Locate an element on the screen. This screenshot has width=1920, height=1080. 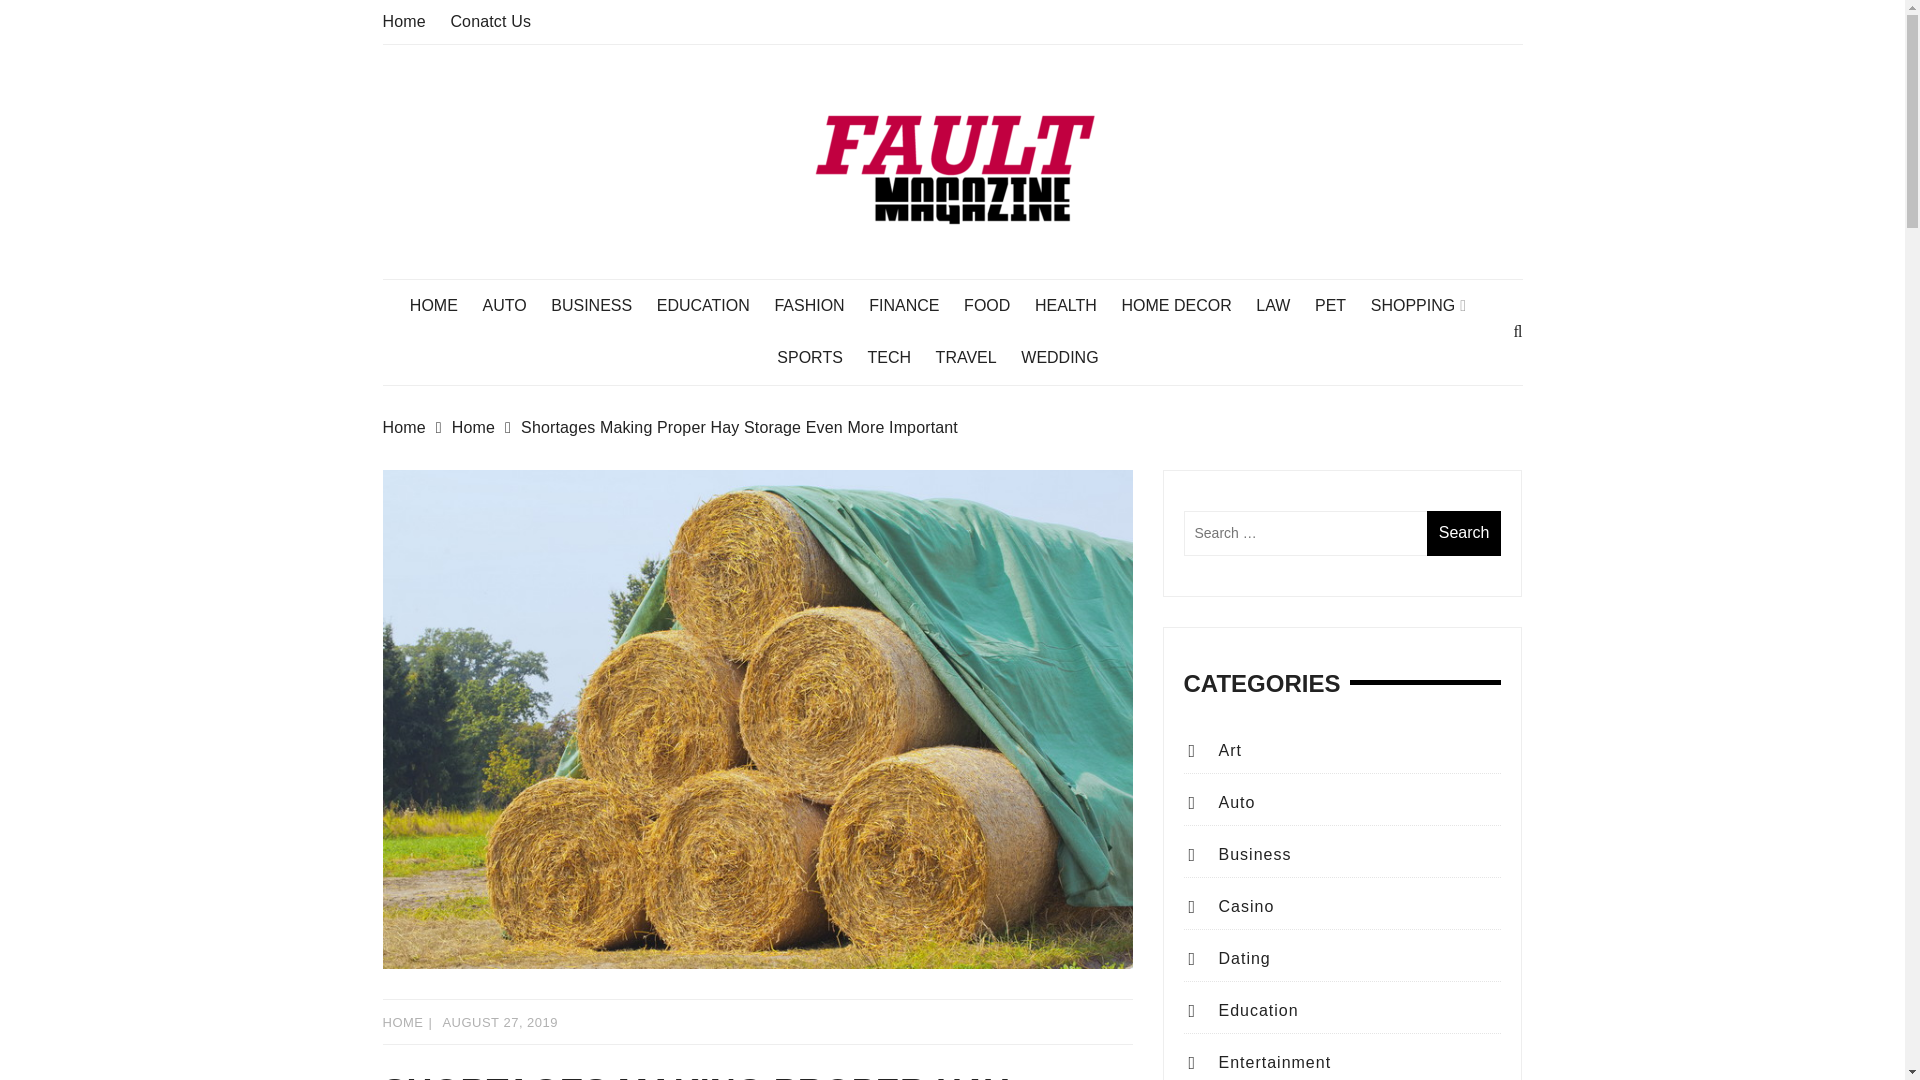
HOME DECOR is located at coordinates (1186, 305).